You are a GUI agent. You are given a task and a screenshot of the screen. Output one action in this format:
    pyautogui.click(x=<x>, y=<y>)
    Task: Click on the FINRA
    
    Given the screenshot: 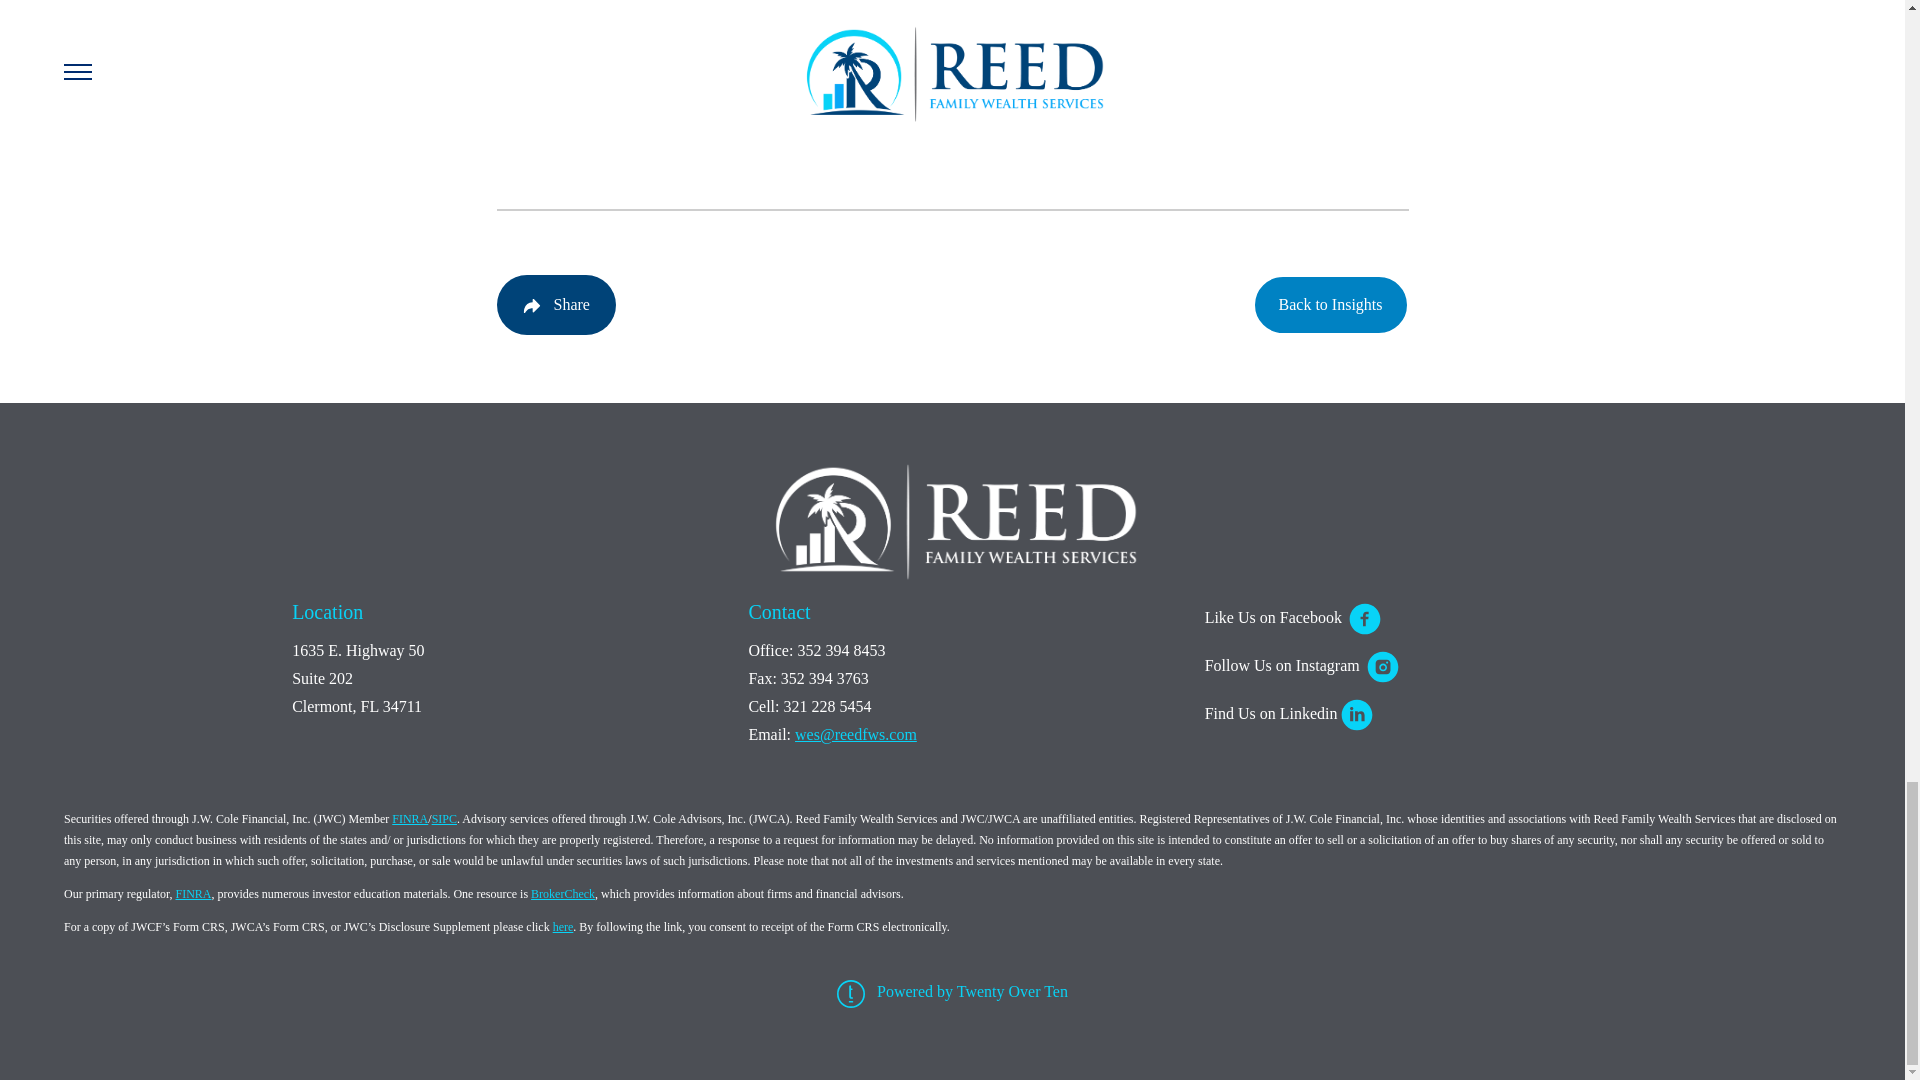 What is the action you would take?
    pyautogui.click(x=192, y=893)
    